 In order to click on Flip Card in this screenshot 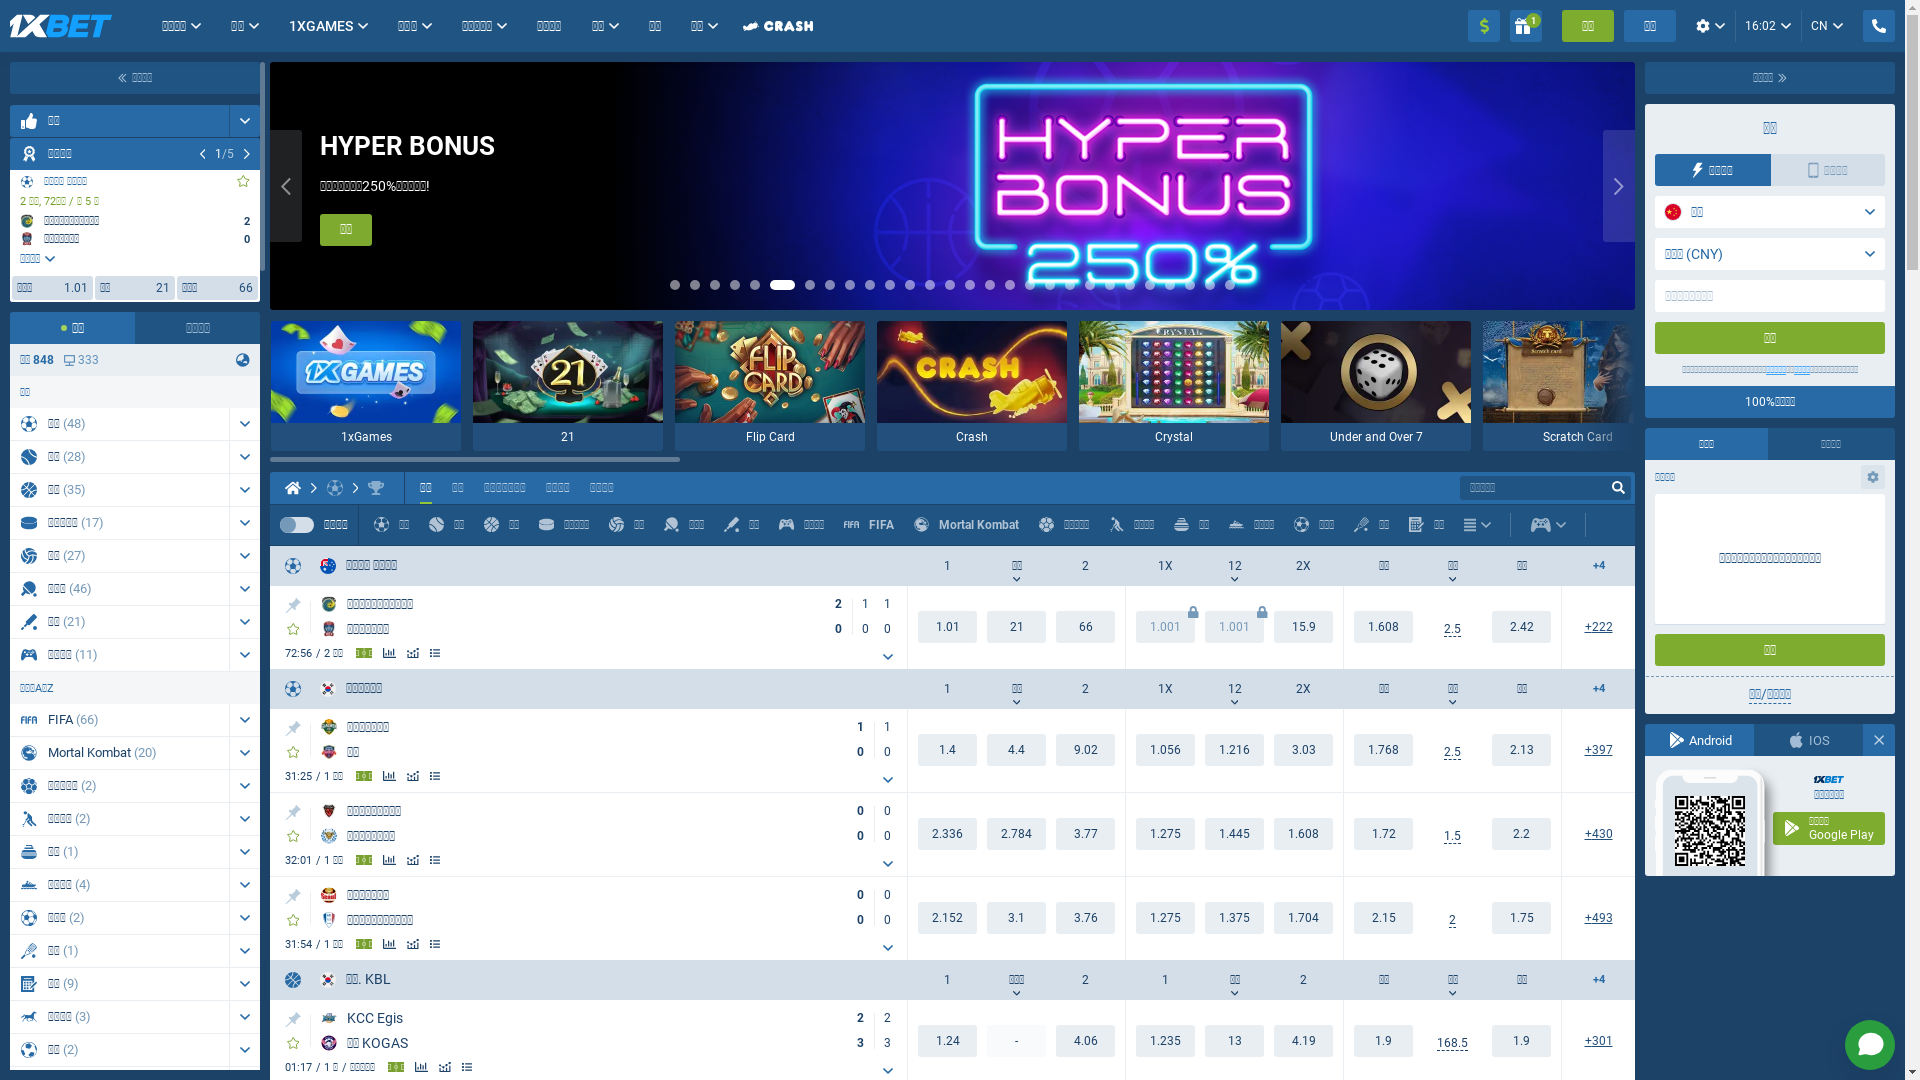, I will do `click(770, 386)`.